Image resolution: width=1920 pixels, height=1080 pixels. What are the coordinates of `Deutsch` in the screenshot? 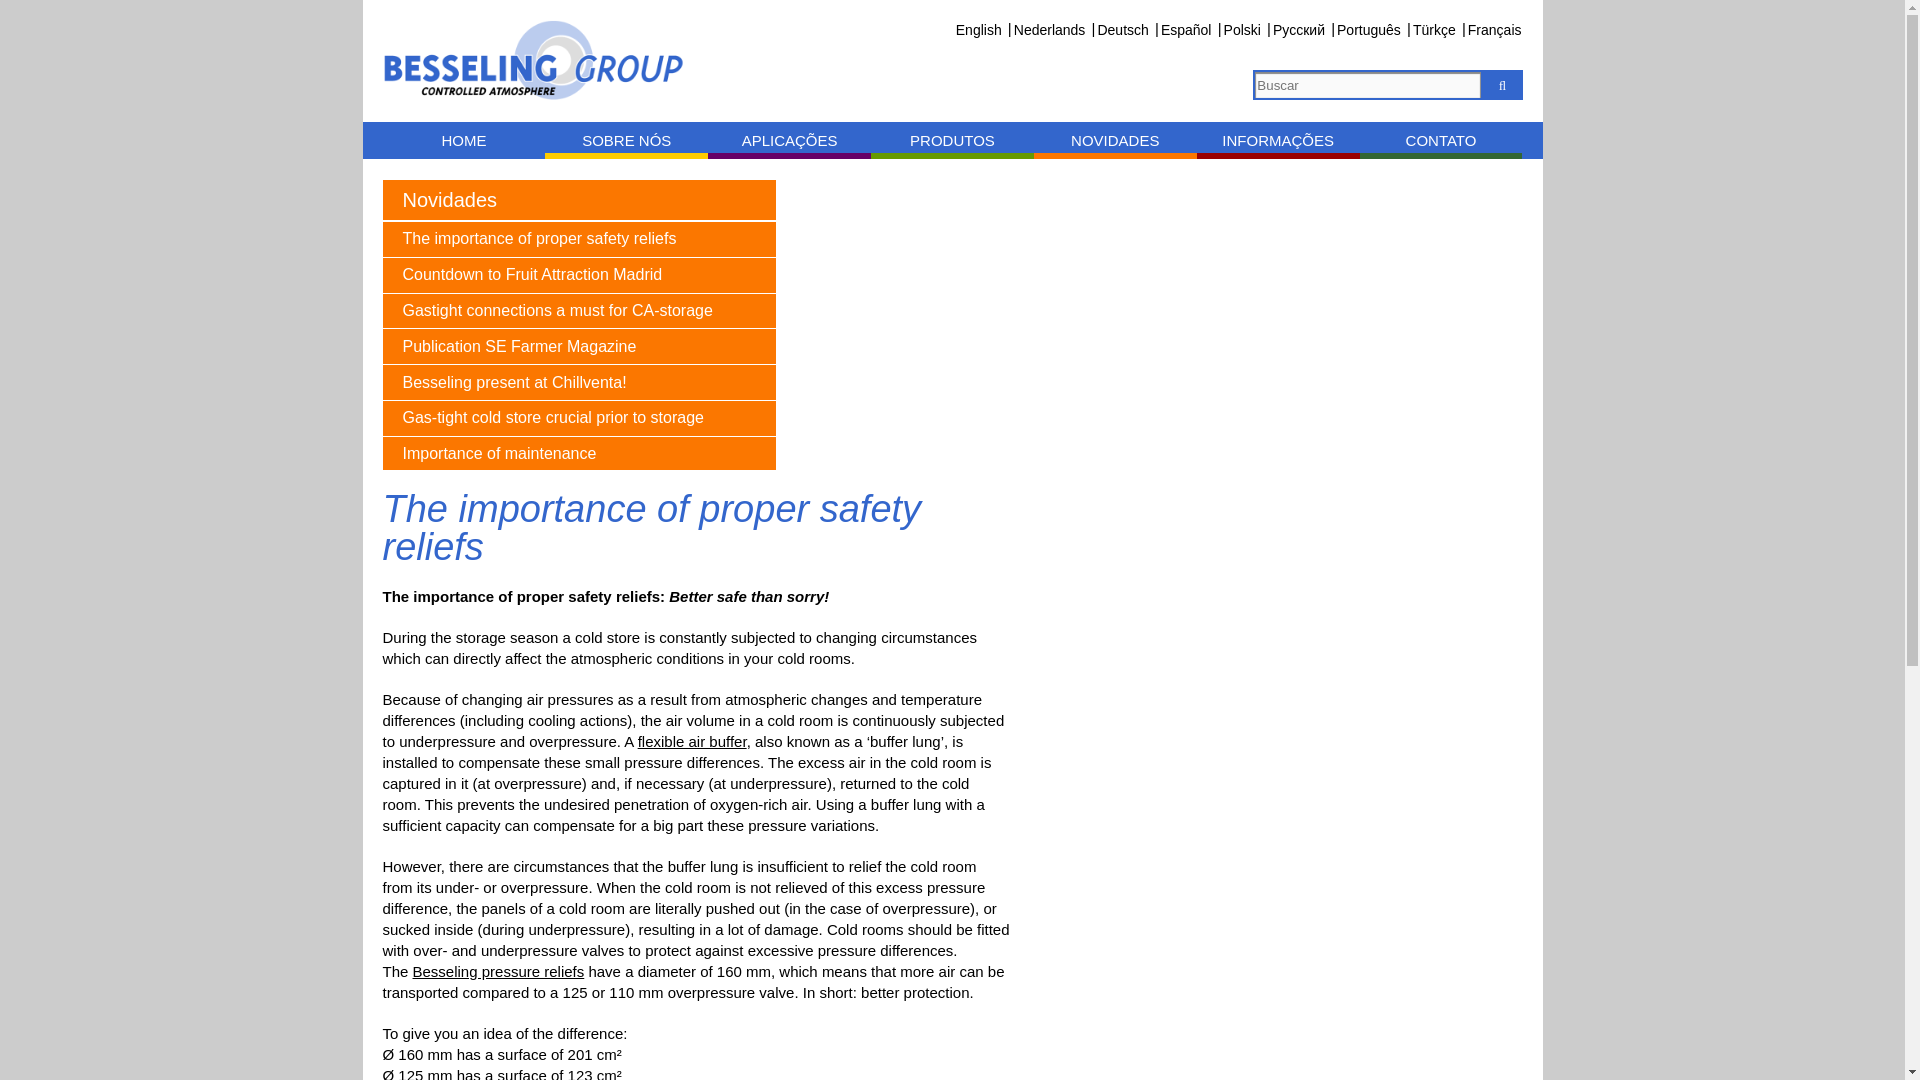 It's located at (1122, 28).